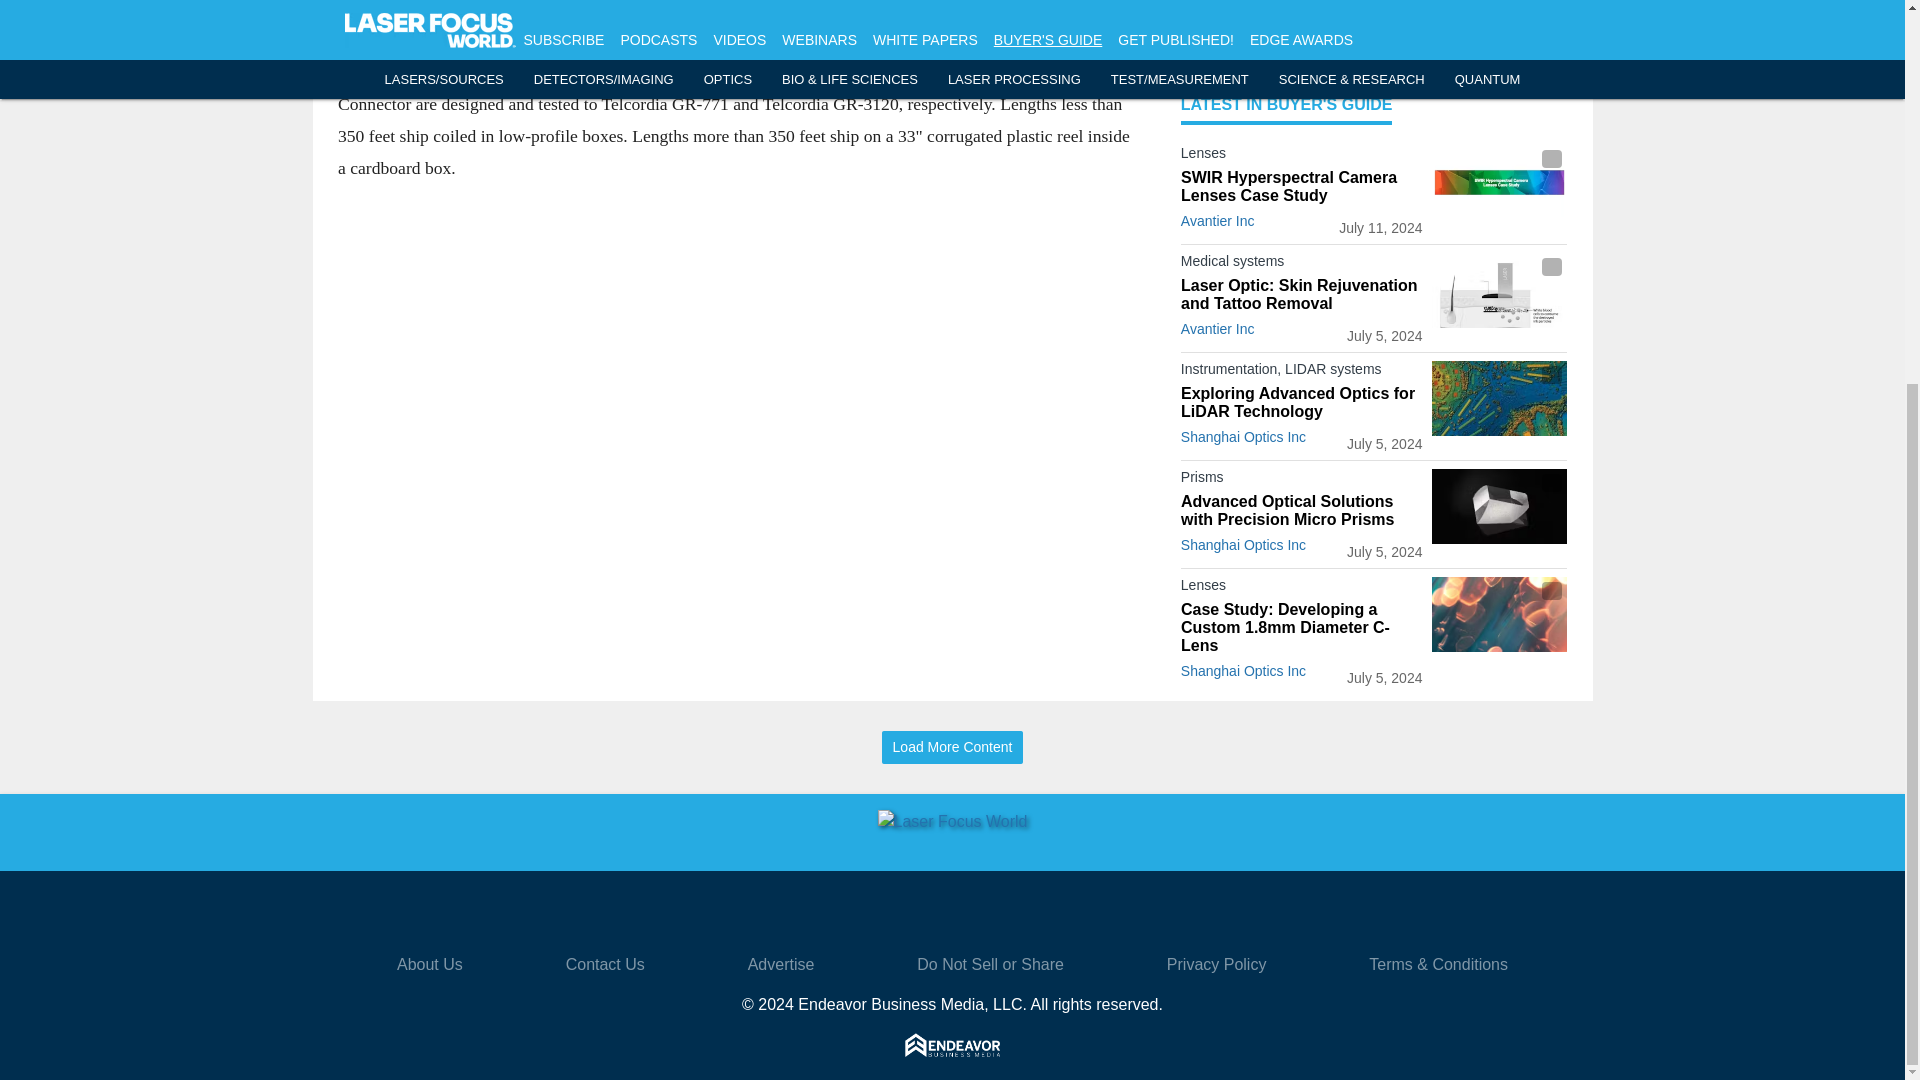 The width and height of the screenshot is (1920, 1080). Describe the element at coordinates (1218, 328) in the screenshot. I see `Avantier Inc` at that location.